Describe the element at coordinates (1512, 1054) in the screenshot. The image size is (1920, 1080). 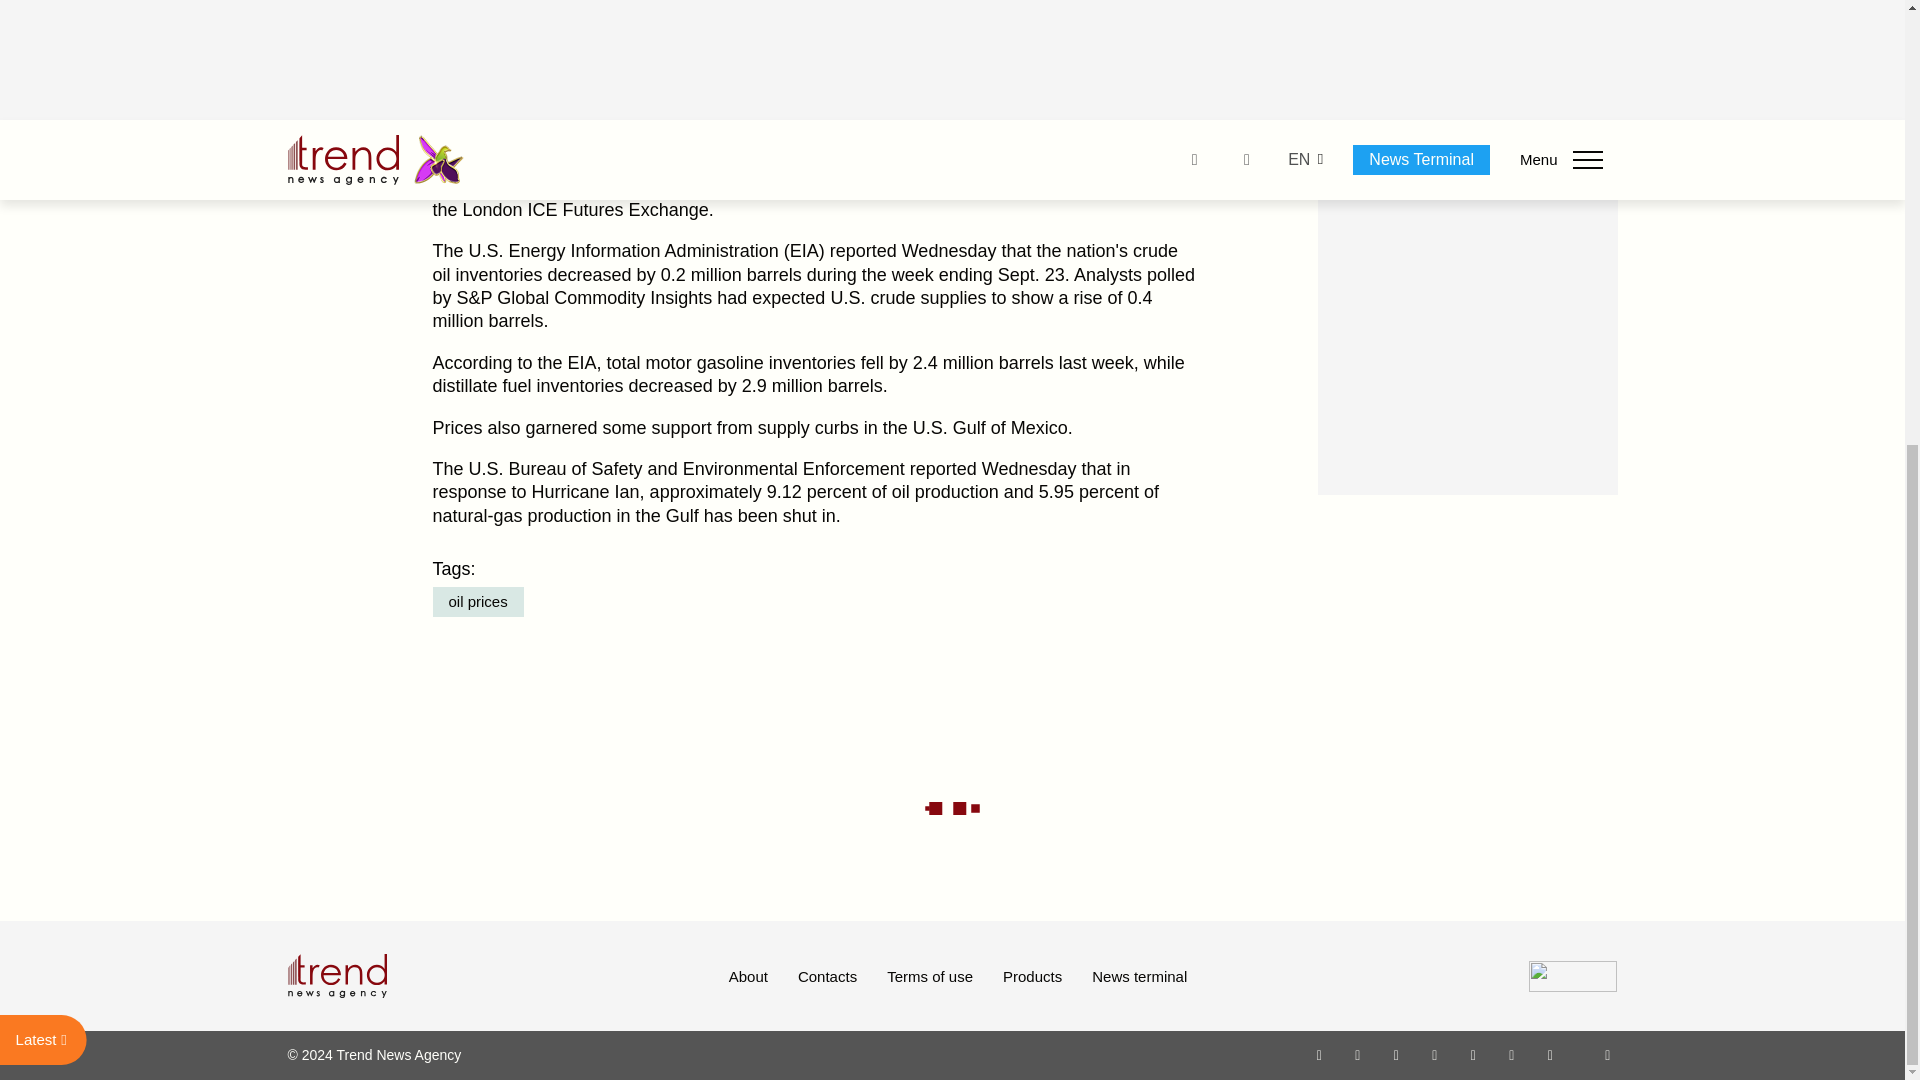
I see `LinkedIn` at that location.